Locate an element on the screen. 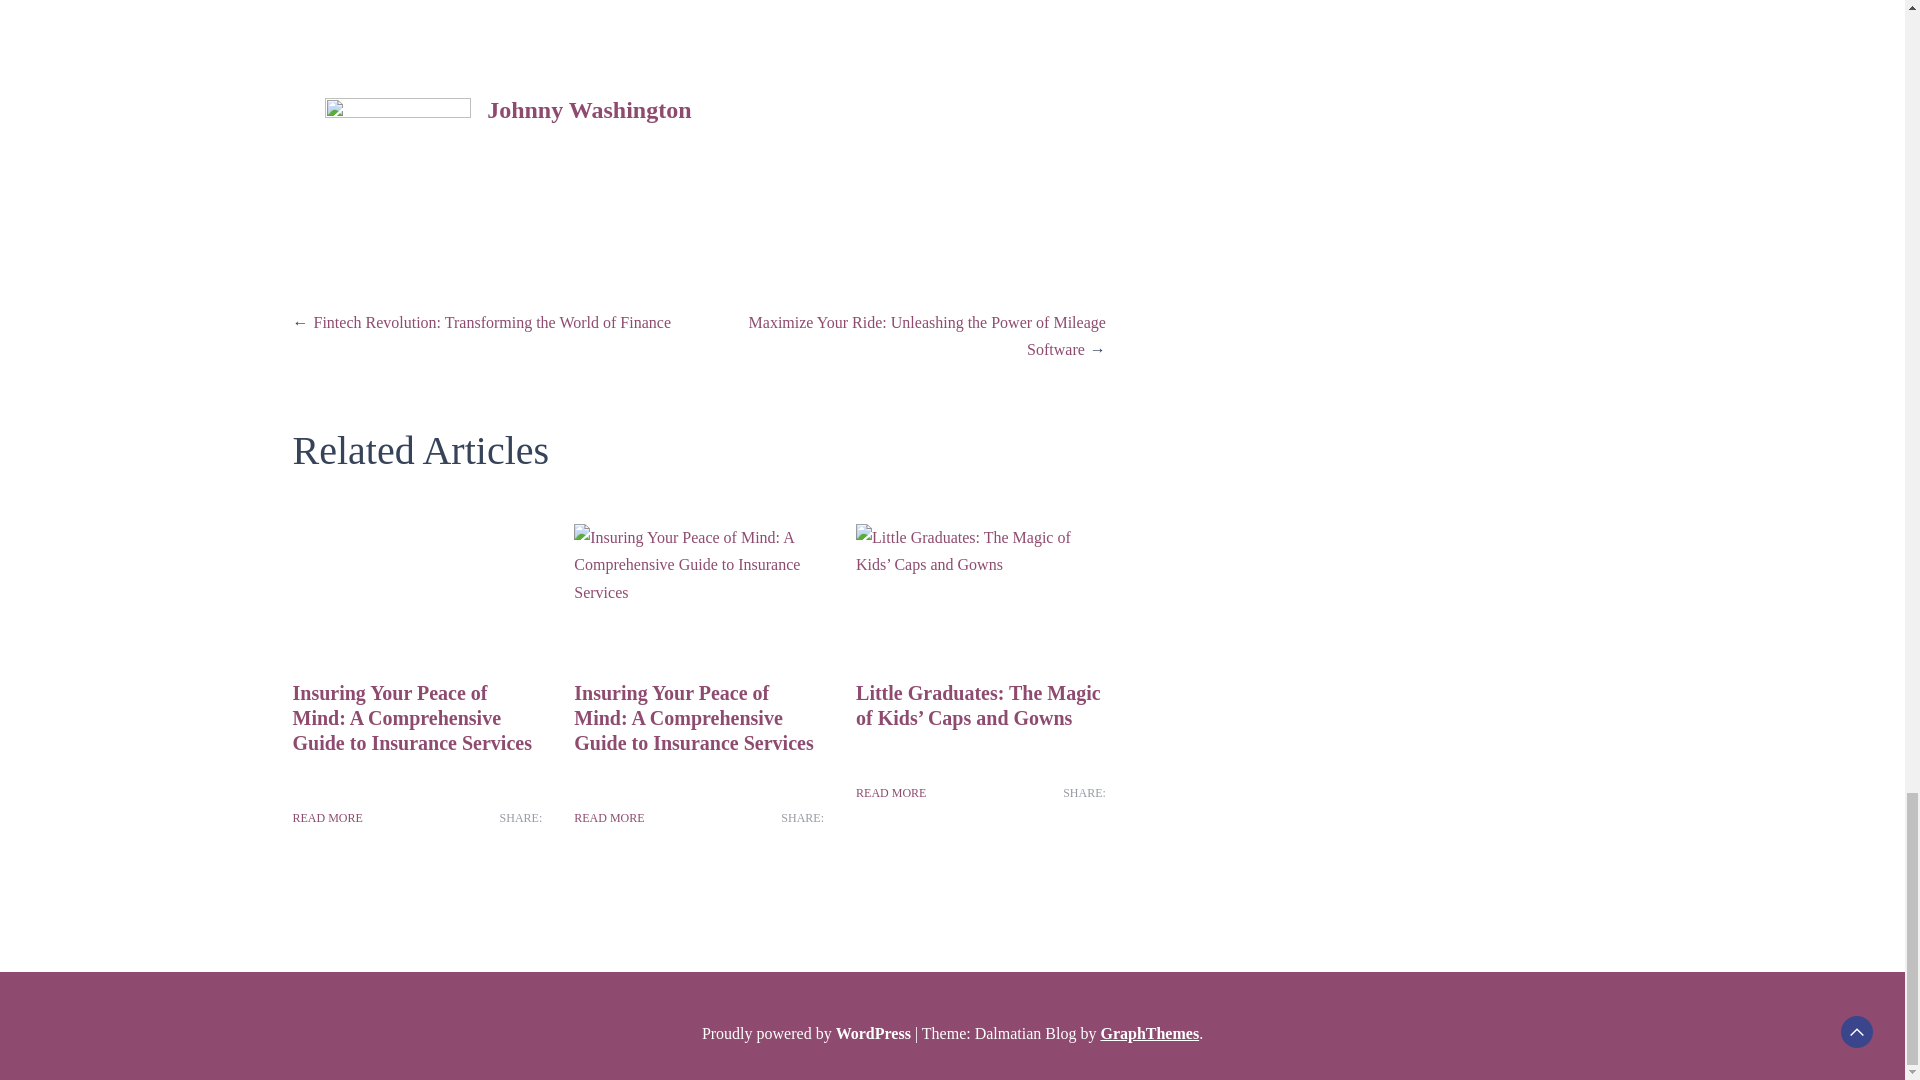 The image size is (1920, 1080). READ MORE is located at coordinates (608, 818).